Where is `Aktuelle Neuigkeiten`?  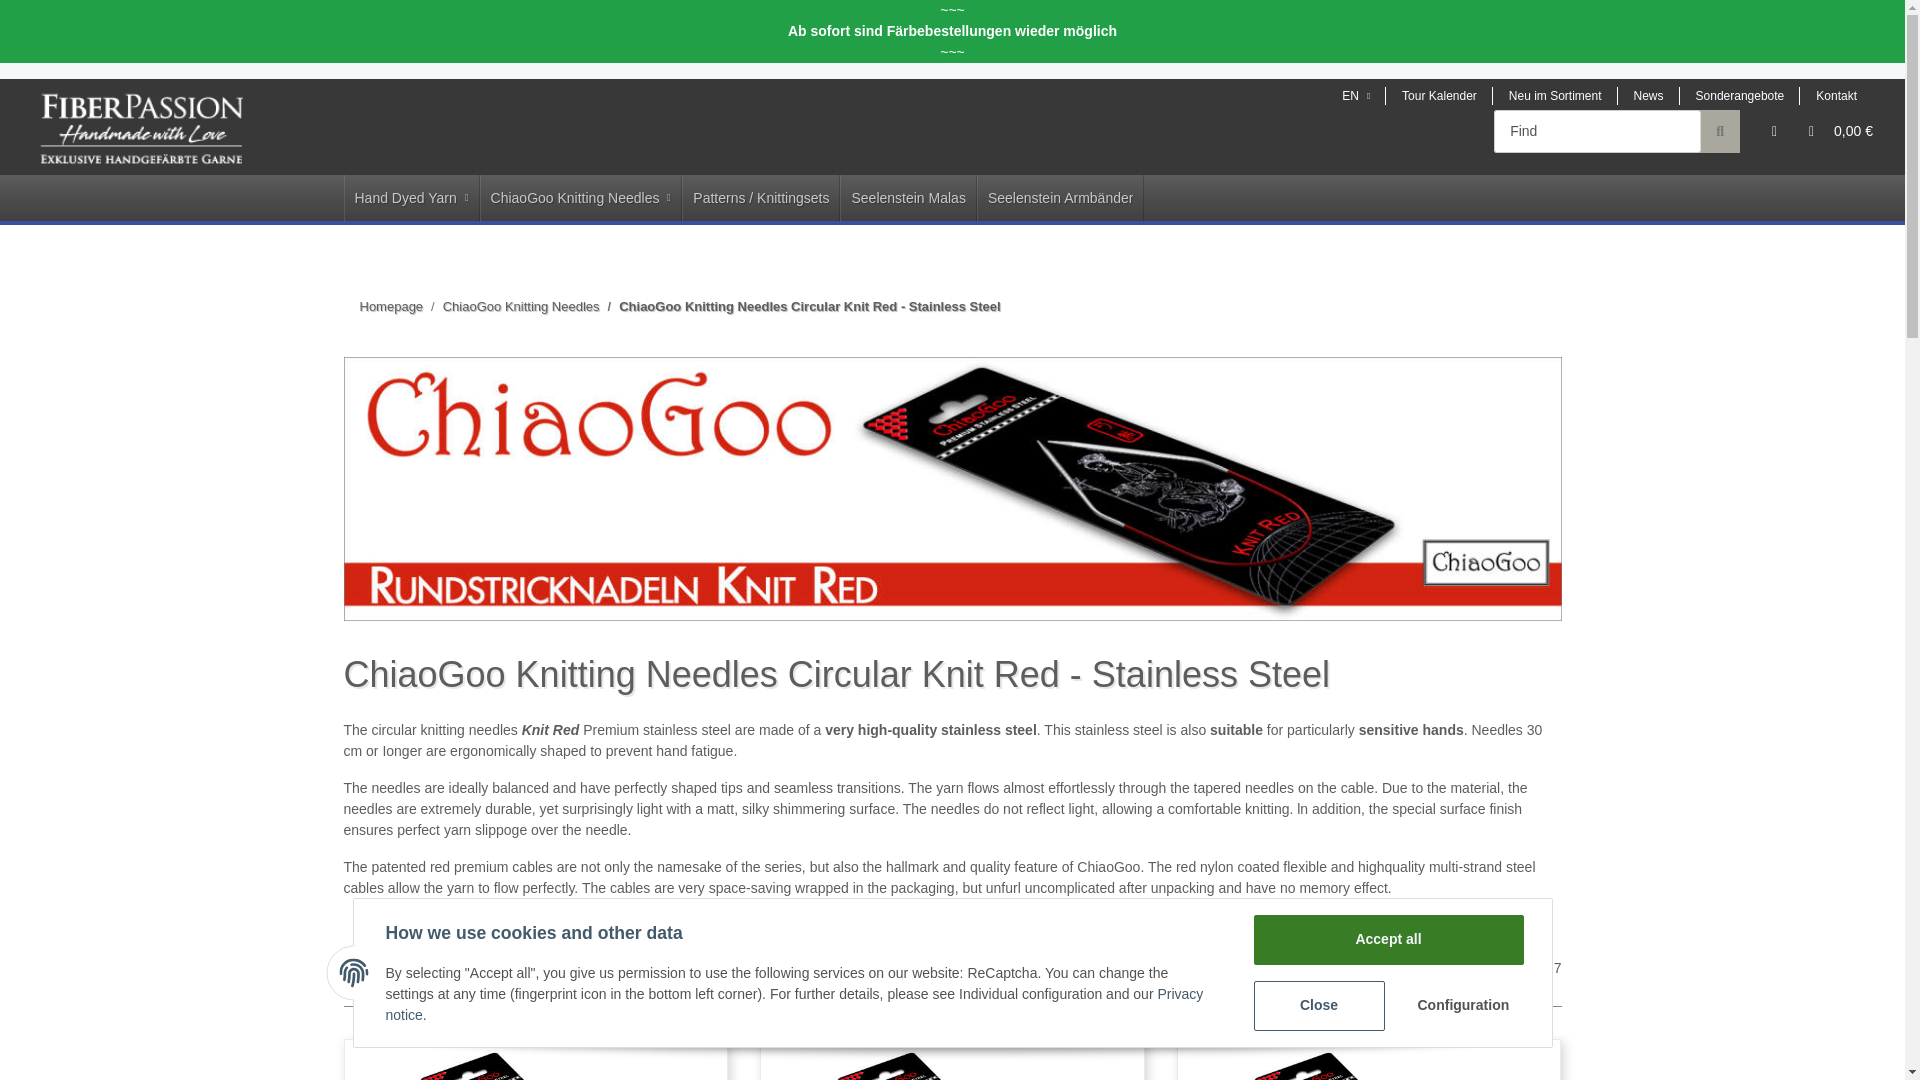 Aktuelle Neuigkeiten is located at coordinates (1649, 96).